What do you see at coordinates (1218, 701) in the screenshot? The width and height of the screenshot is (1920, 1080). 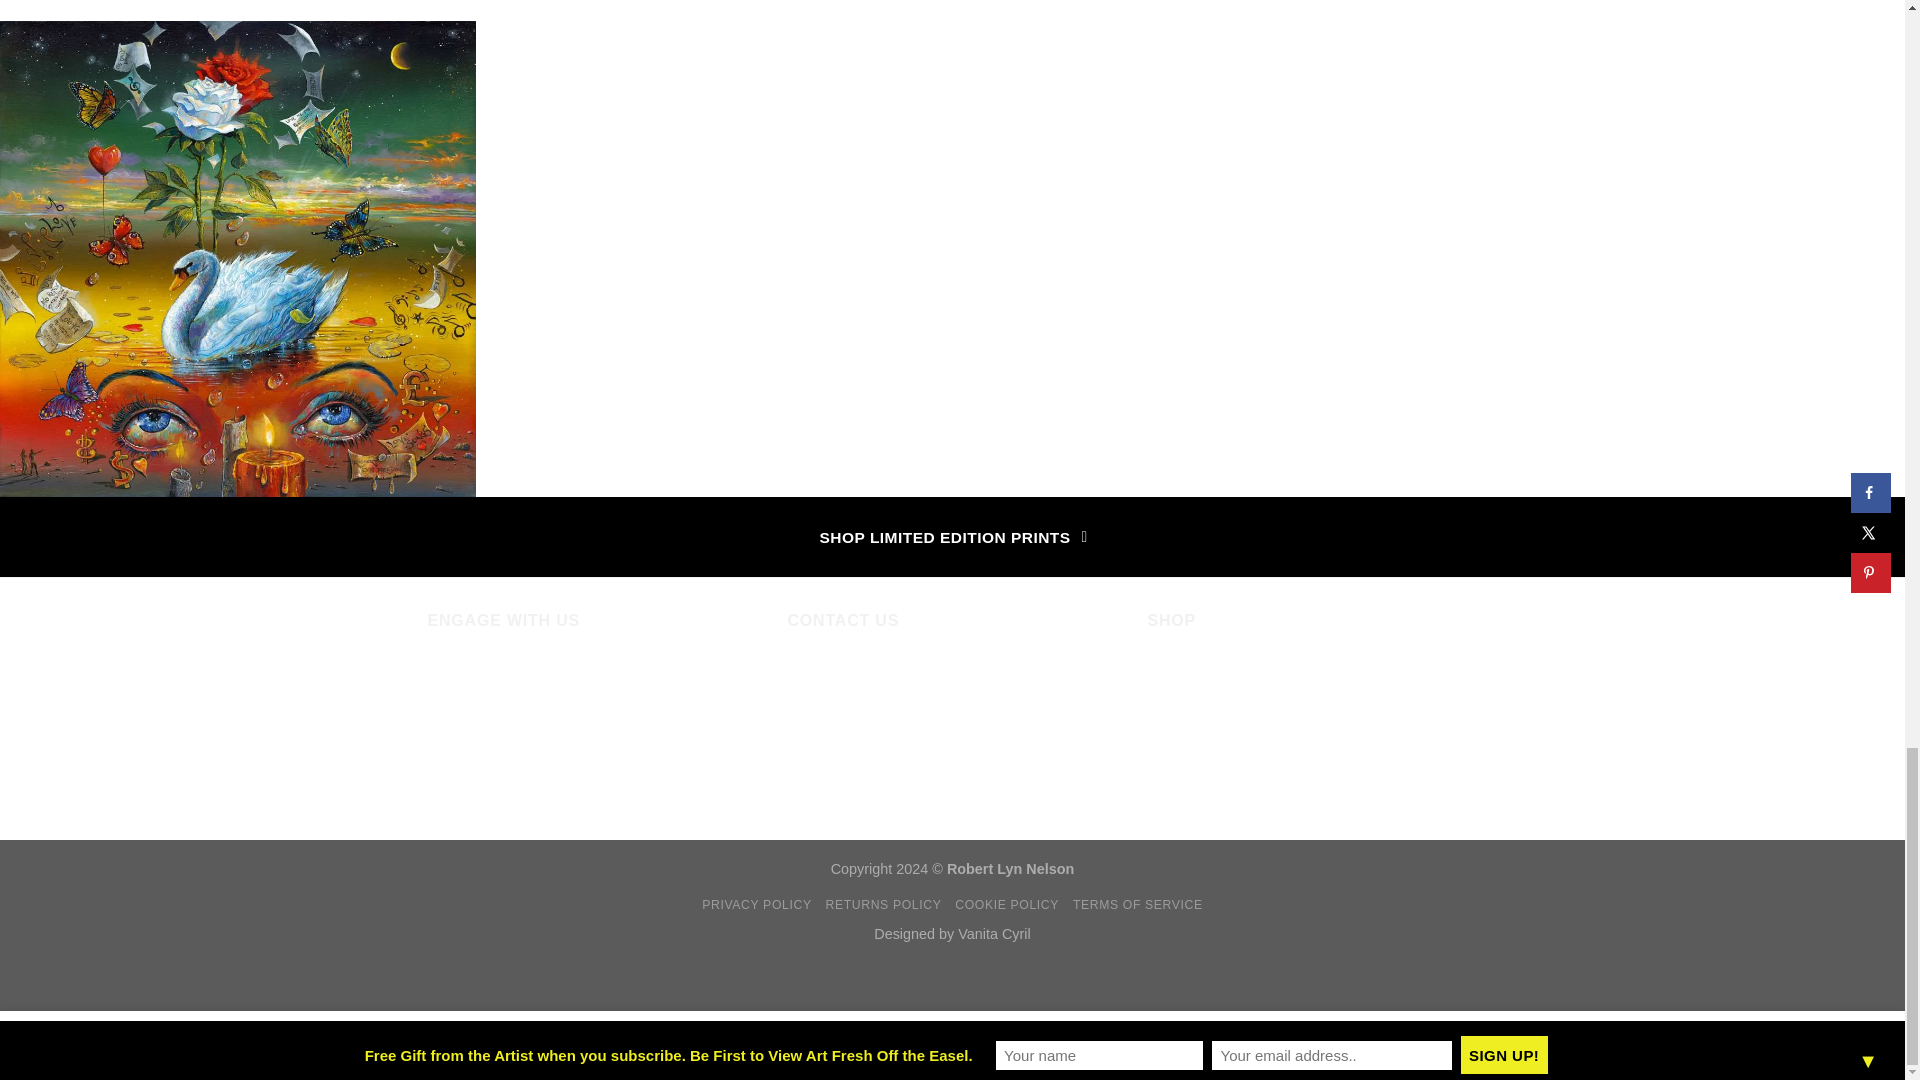 I see `Signature Collection` at bounding box center [1218, 701].